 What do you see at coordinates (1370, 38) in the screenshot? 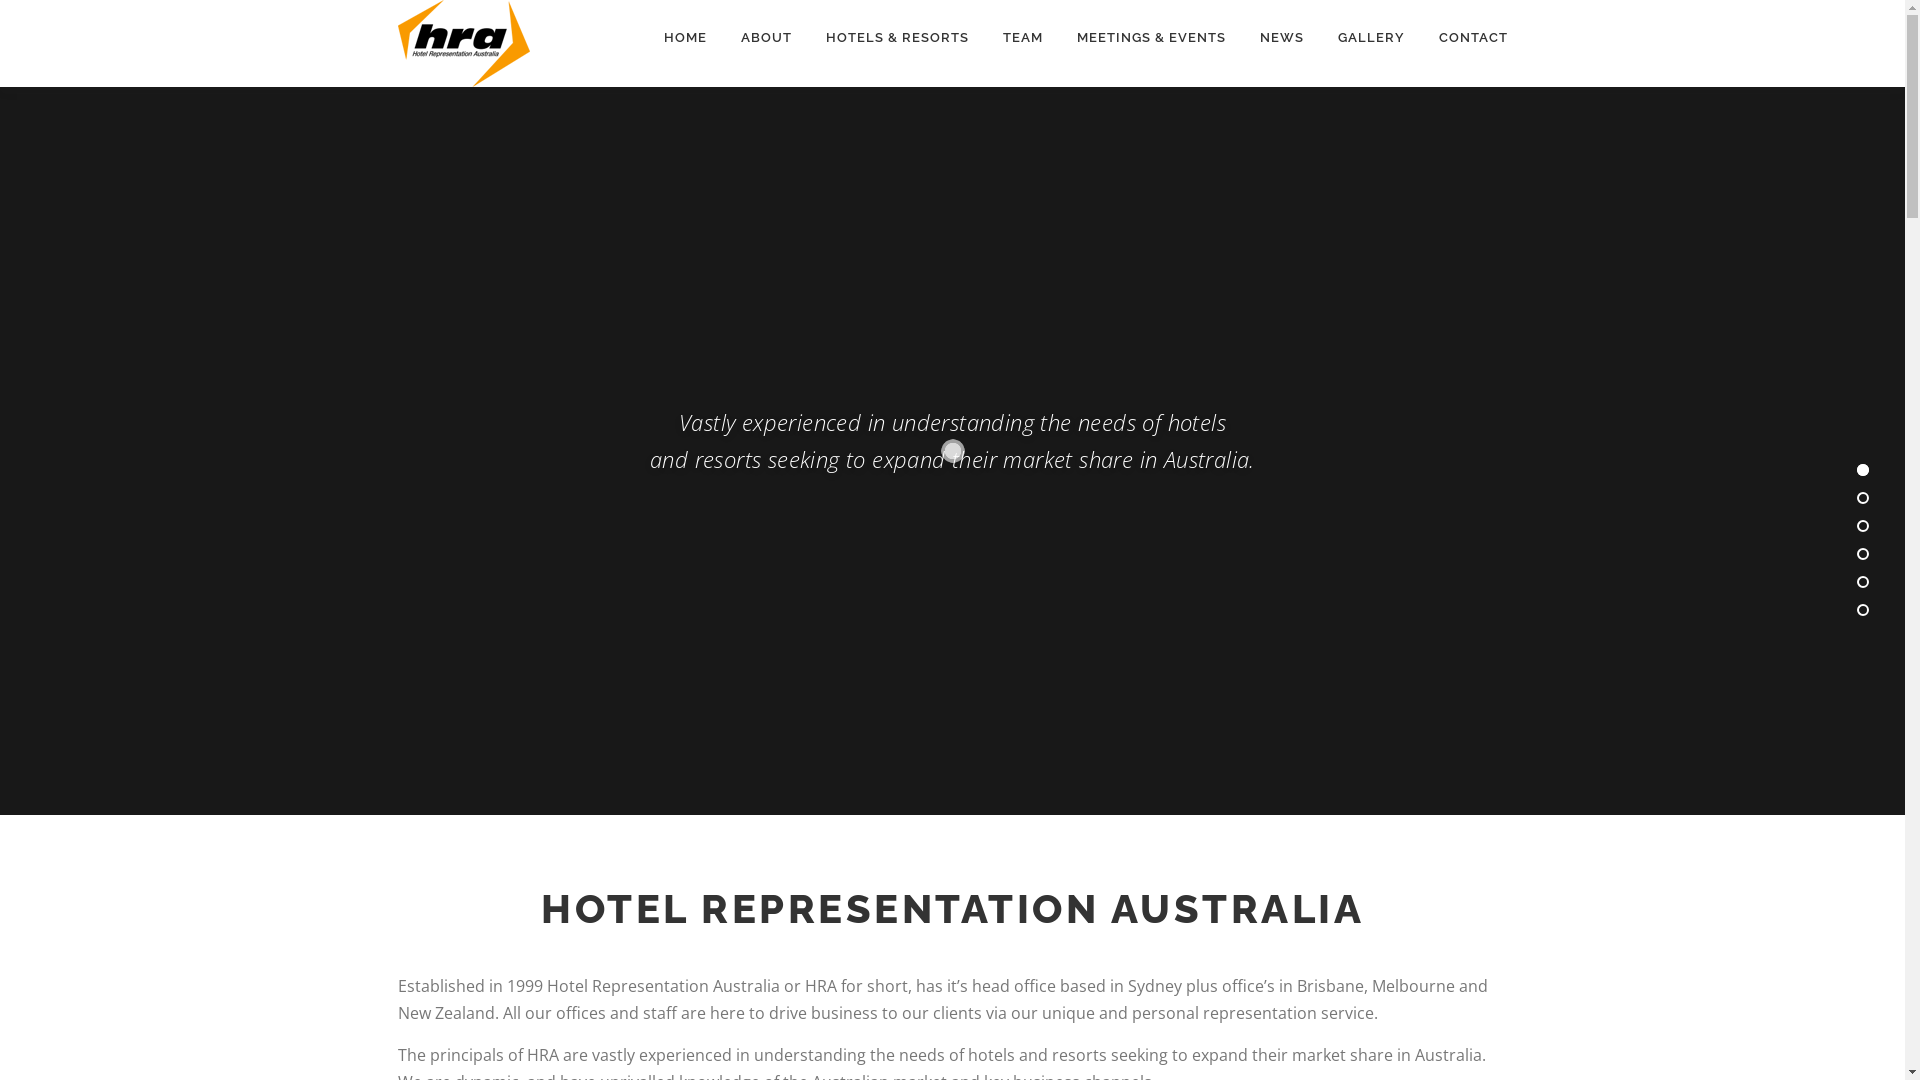
I see `GALLERY` at bounding box center [1370, 38].